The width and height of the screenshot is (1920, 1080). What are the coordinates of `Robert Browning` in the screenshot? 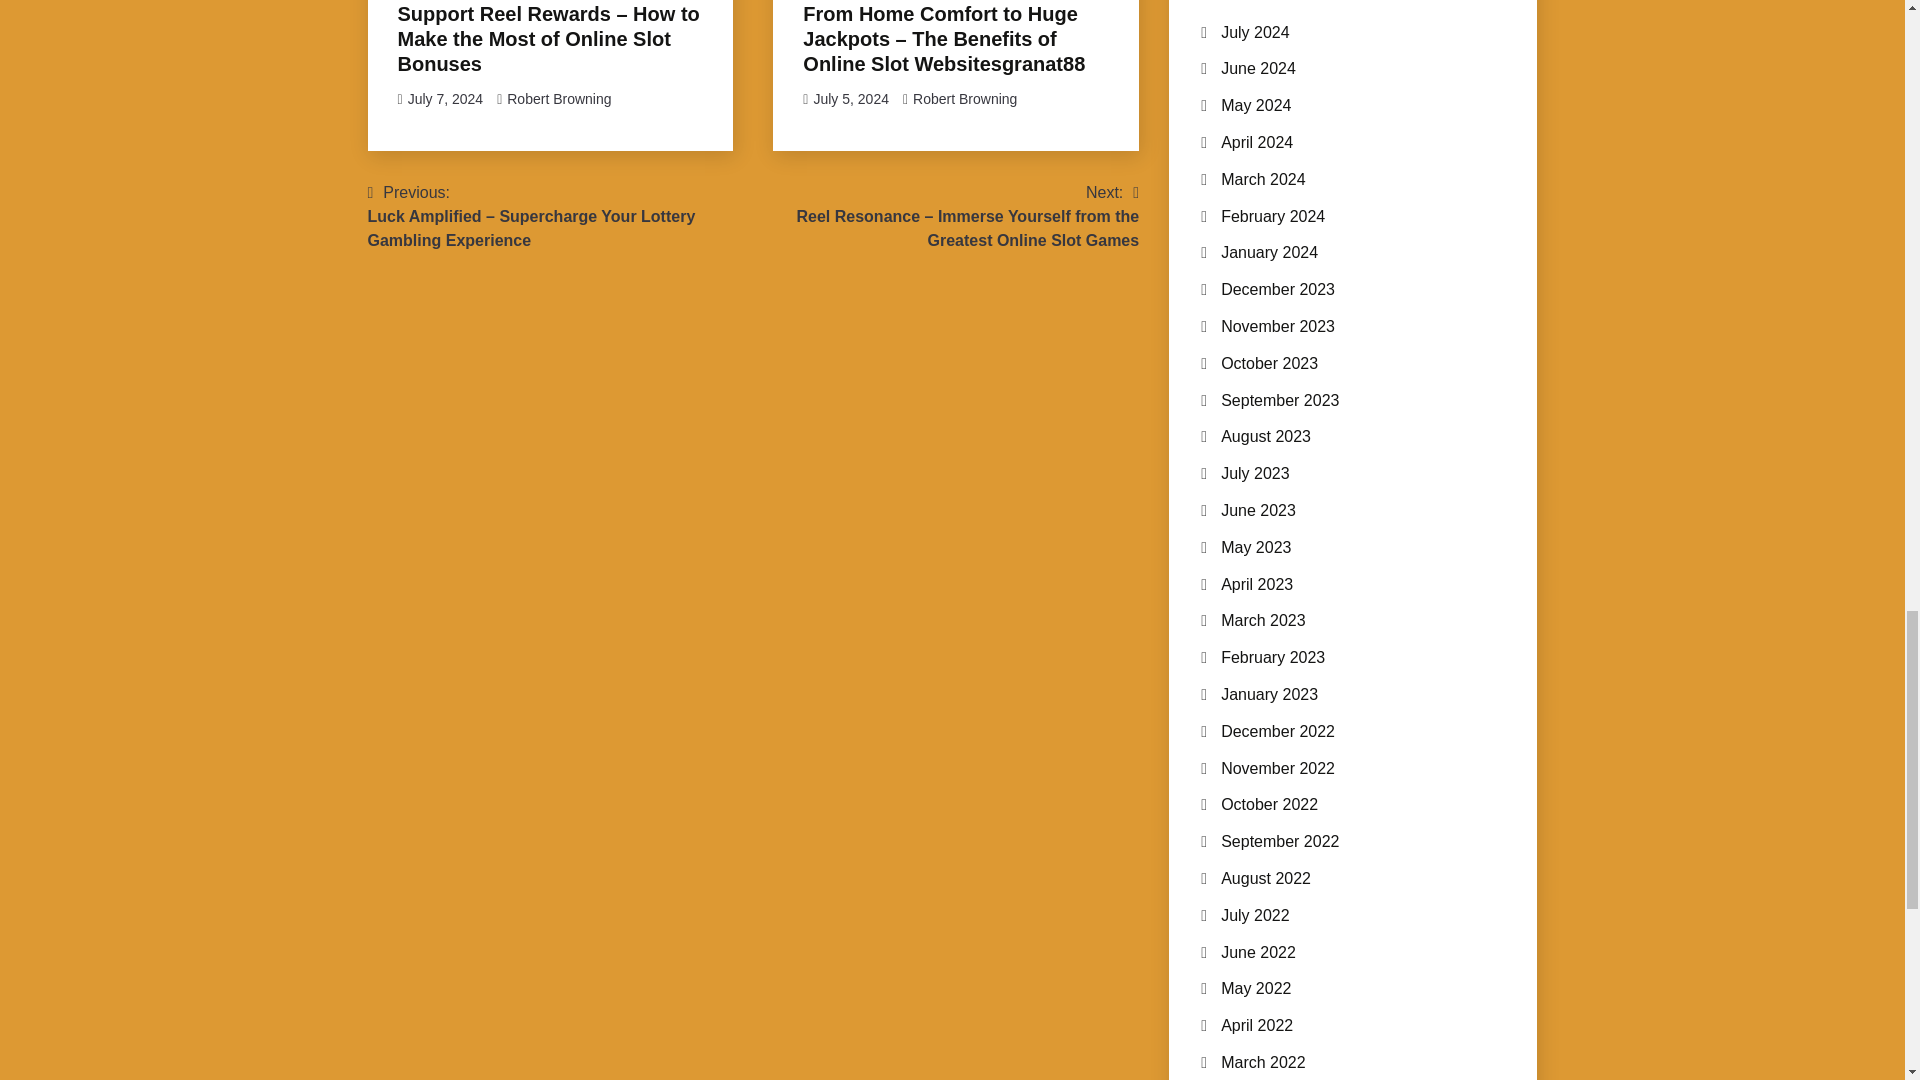 It's located at (965, 98).